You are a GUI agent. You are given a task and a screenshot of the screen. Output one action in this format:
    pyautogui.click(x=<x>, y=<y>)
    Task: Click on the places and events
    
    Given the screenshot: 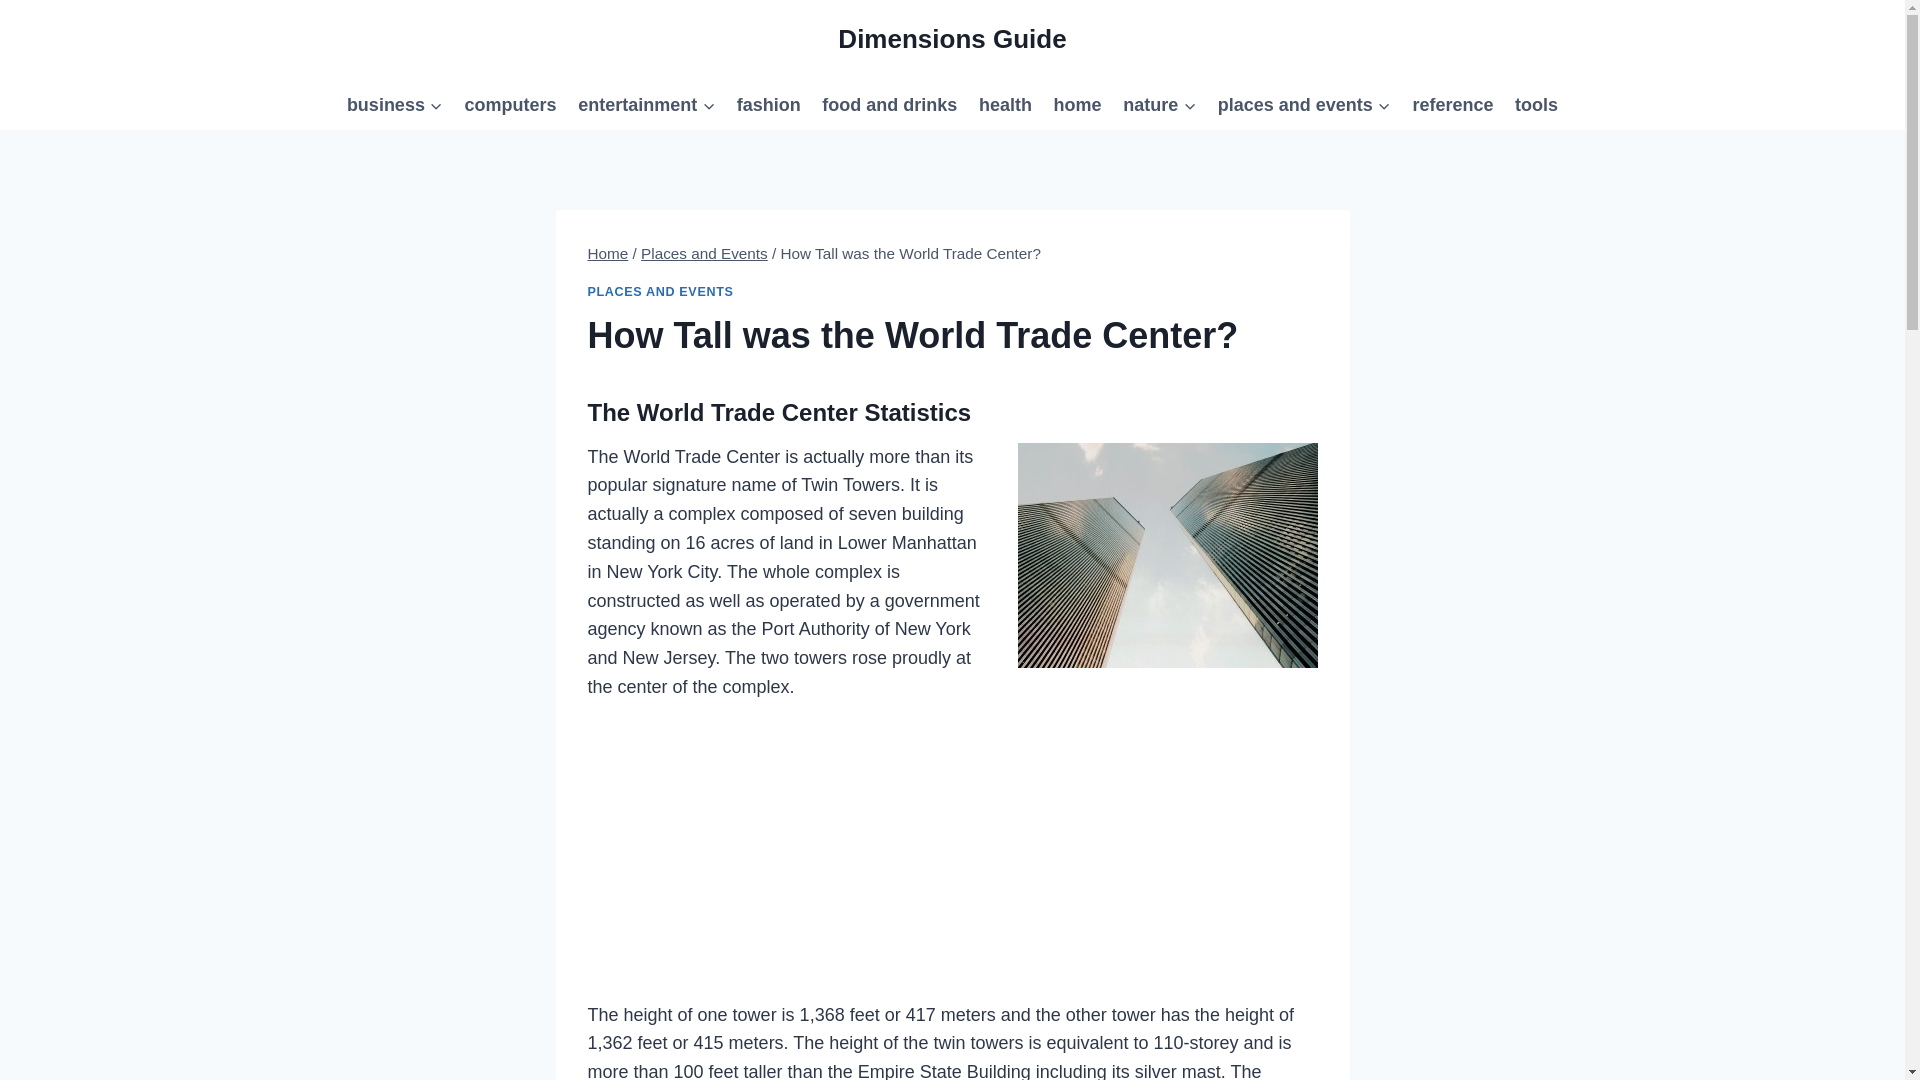 What is the action you would take?
    pyautogui.click(x=1304, y=104)
    